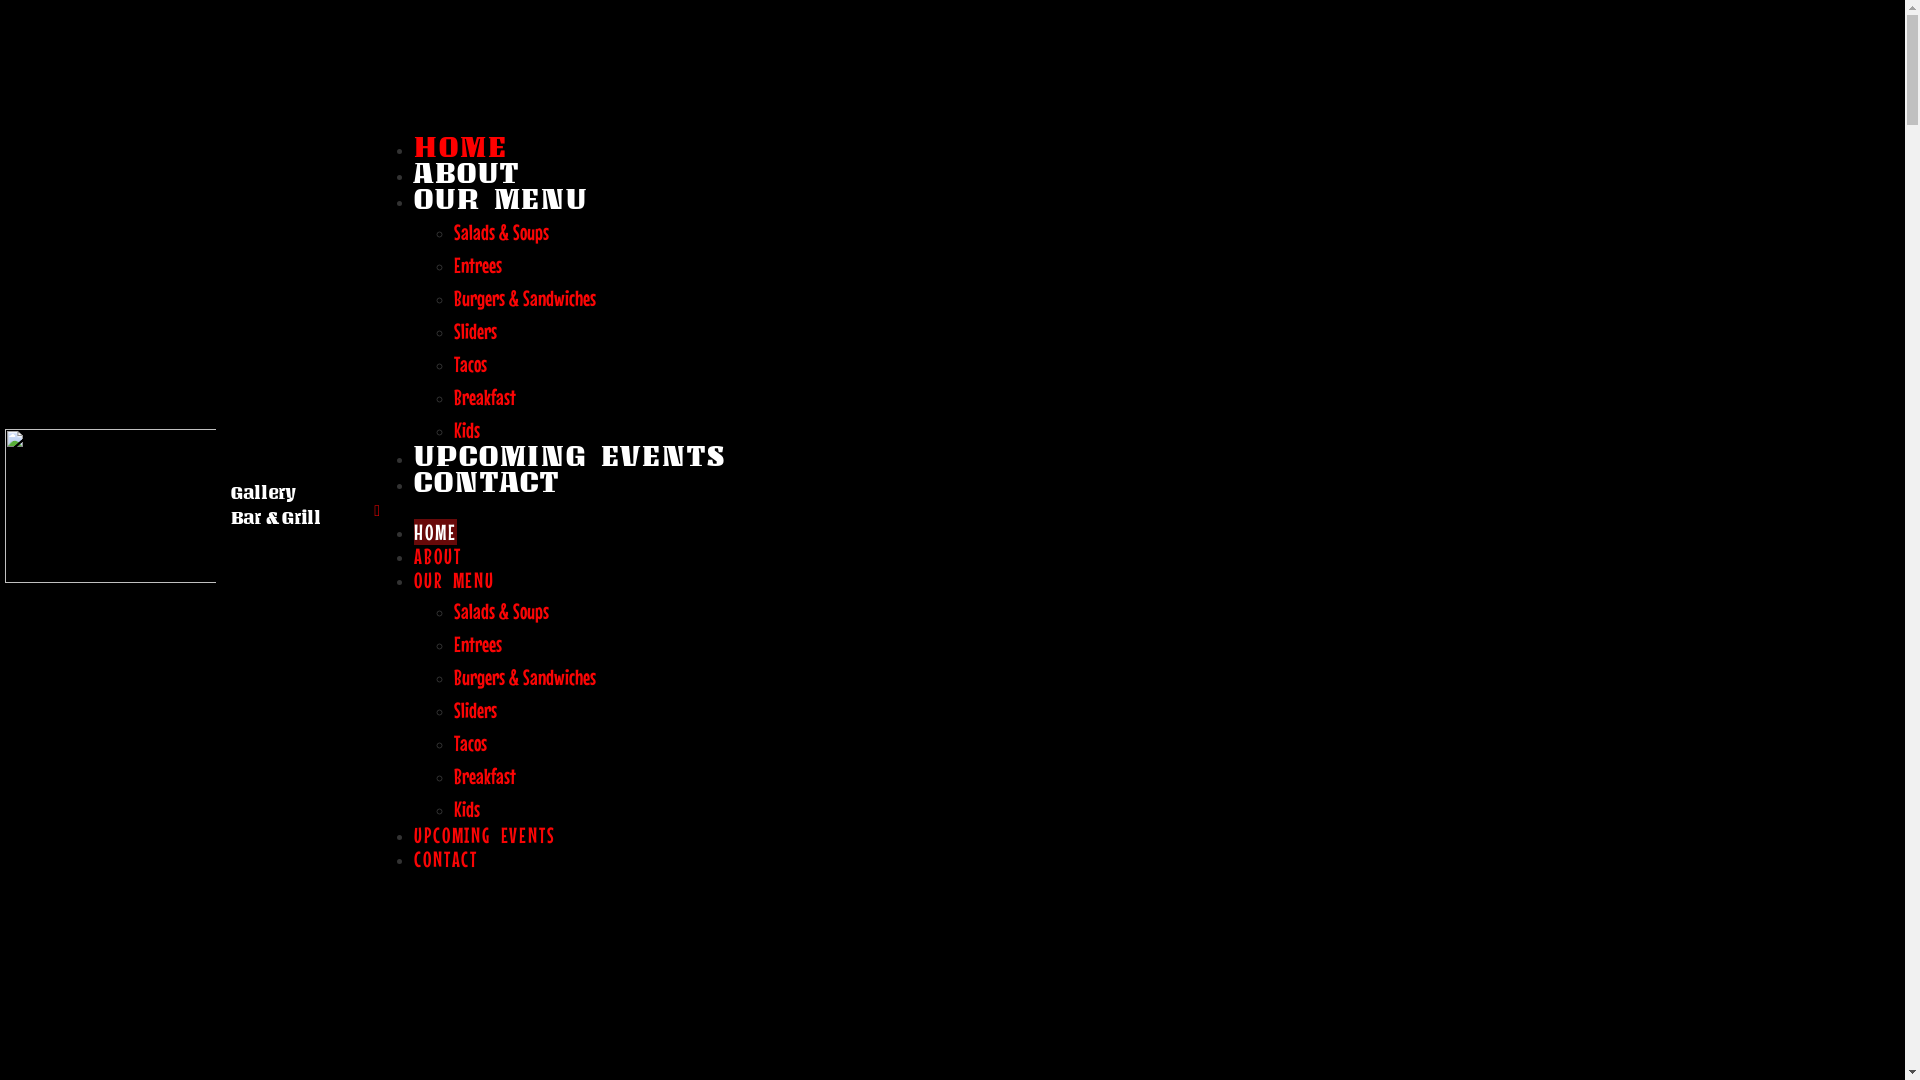 This screenshot has height=1080, width=1920. Describe the element at coordinates (435, 532) in the screenshot. I see `HOME` at that location.